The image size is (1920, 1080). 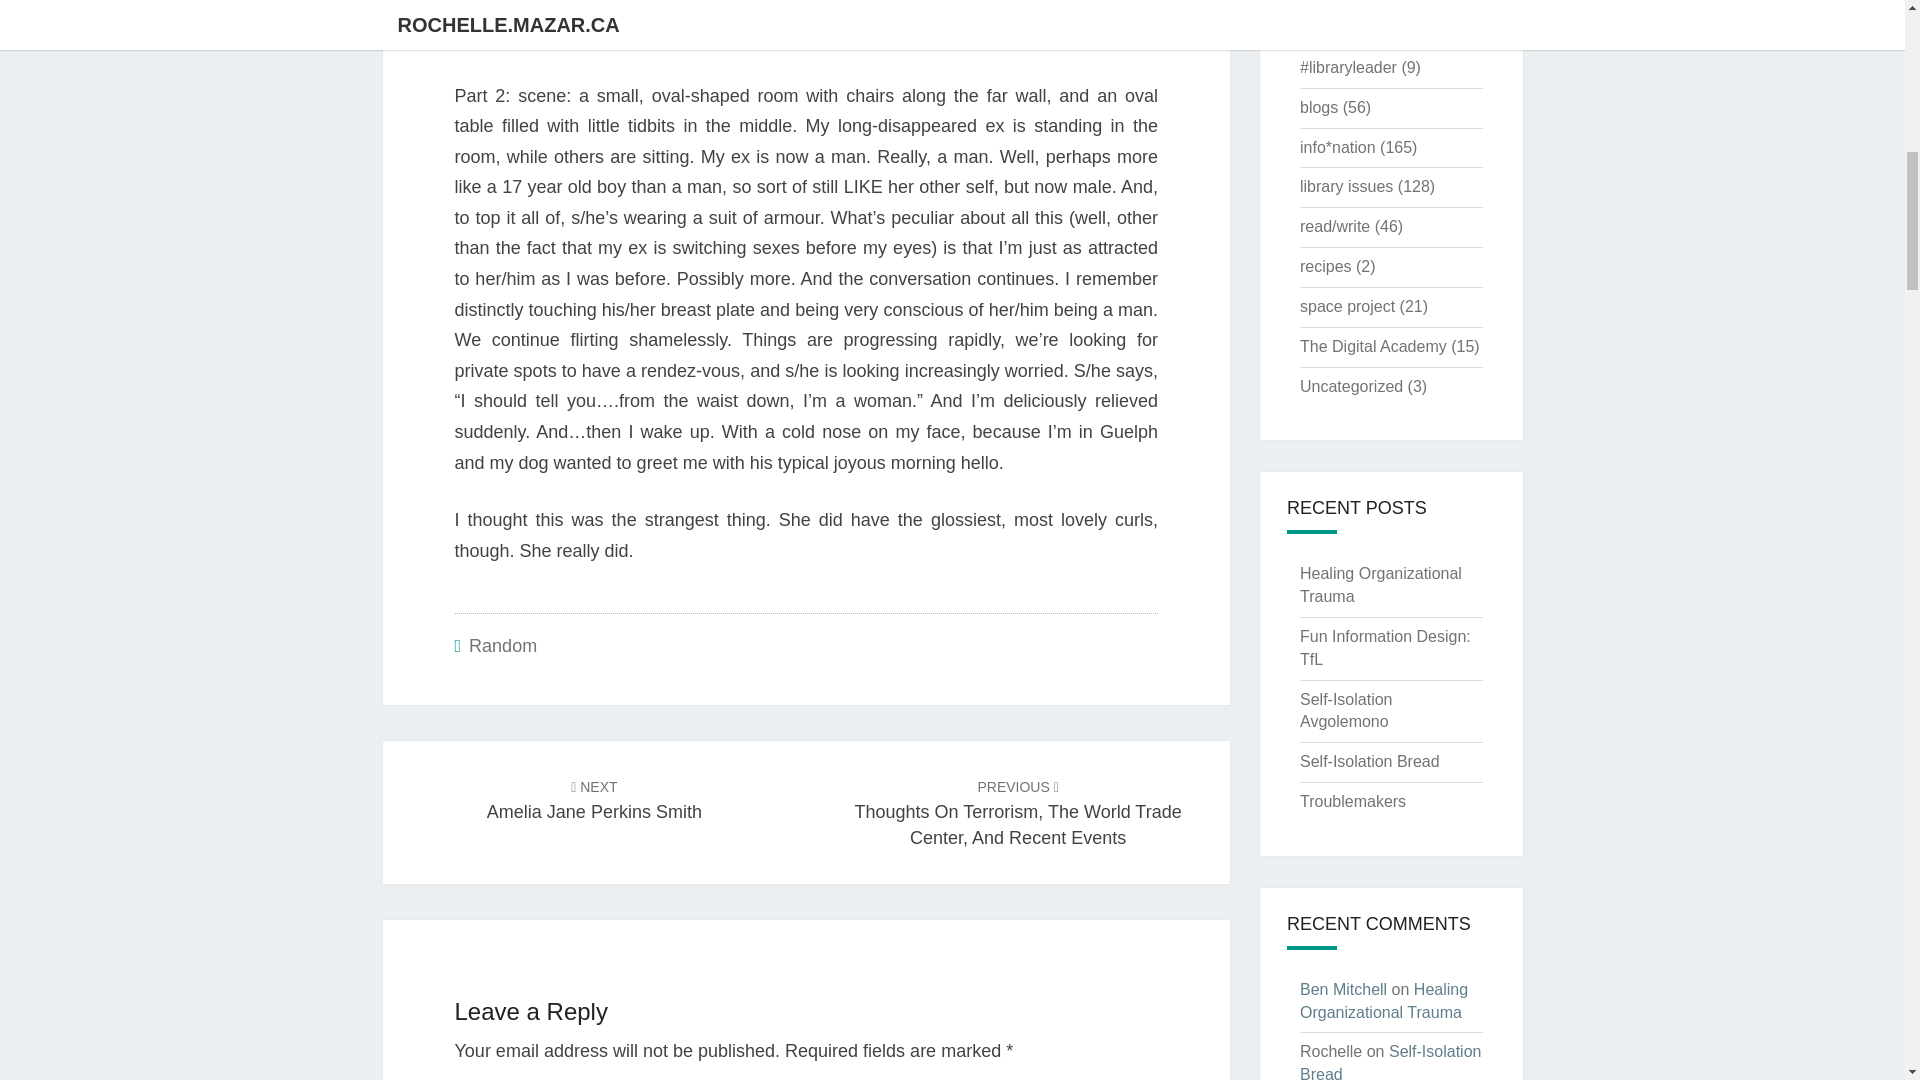 What do you see at coordinates (1346, 711) in the screenshot?
I see `Self-Isolation Avgolemono` at bounding box center [1346, 711].